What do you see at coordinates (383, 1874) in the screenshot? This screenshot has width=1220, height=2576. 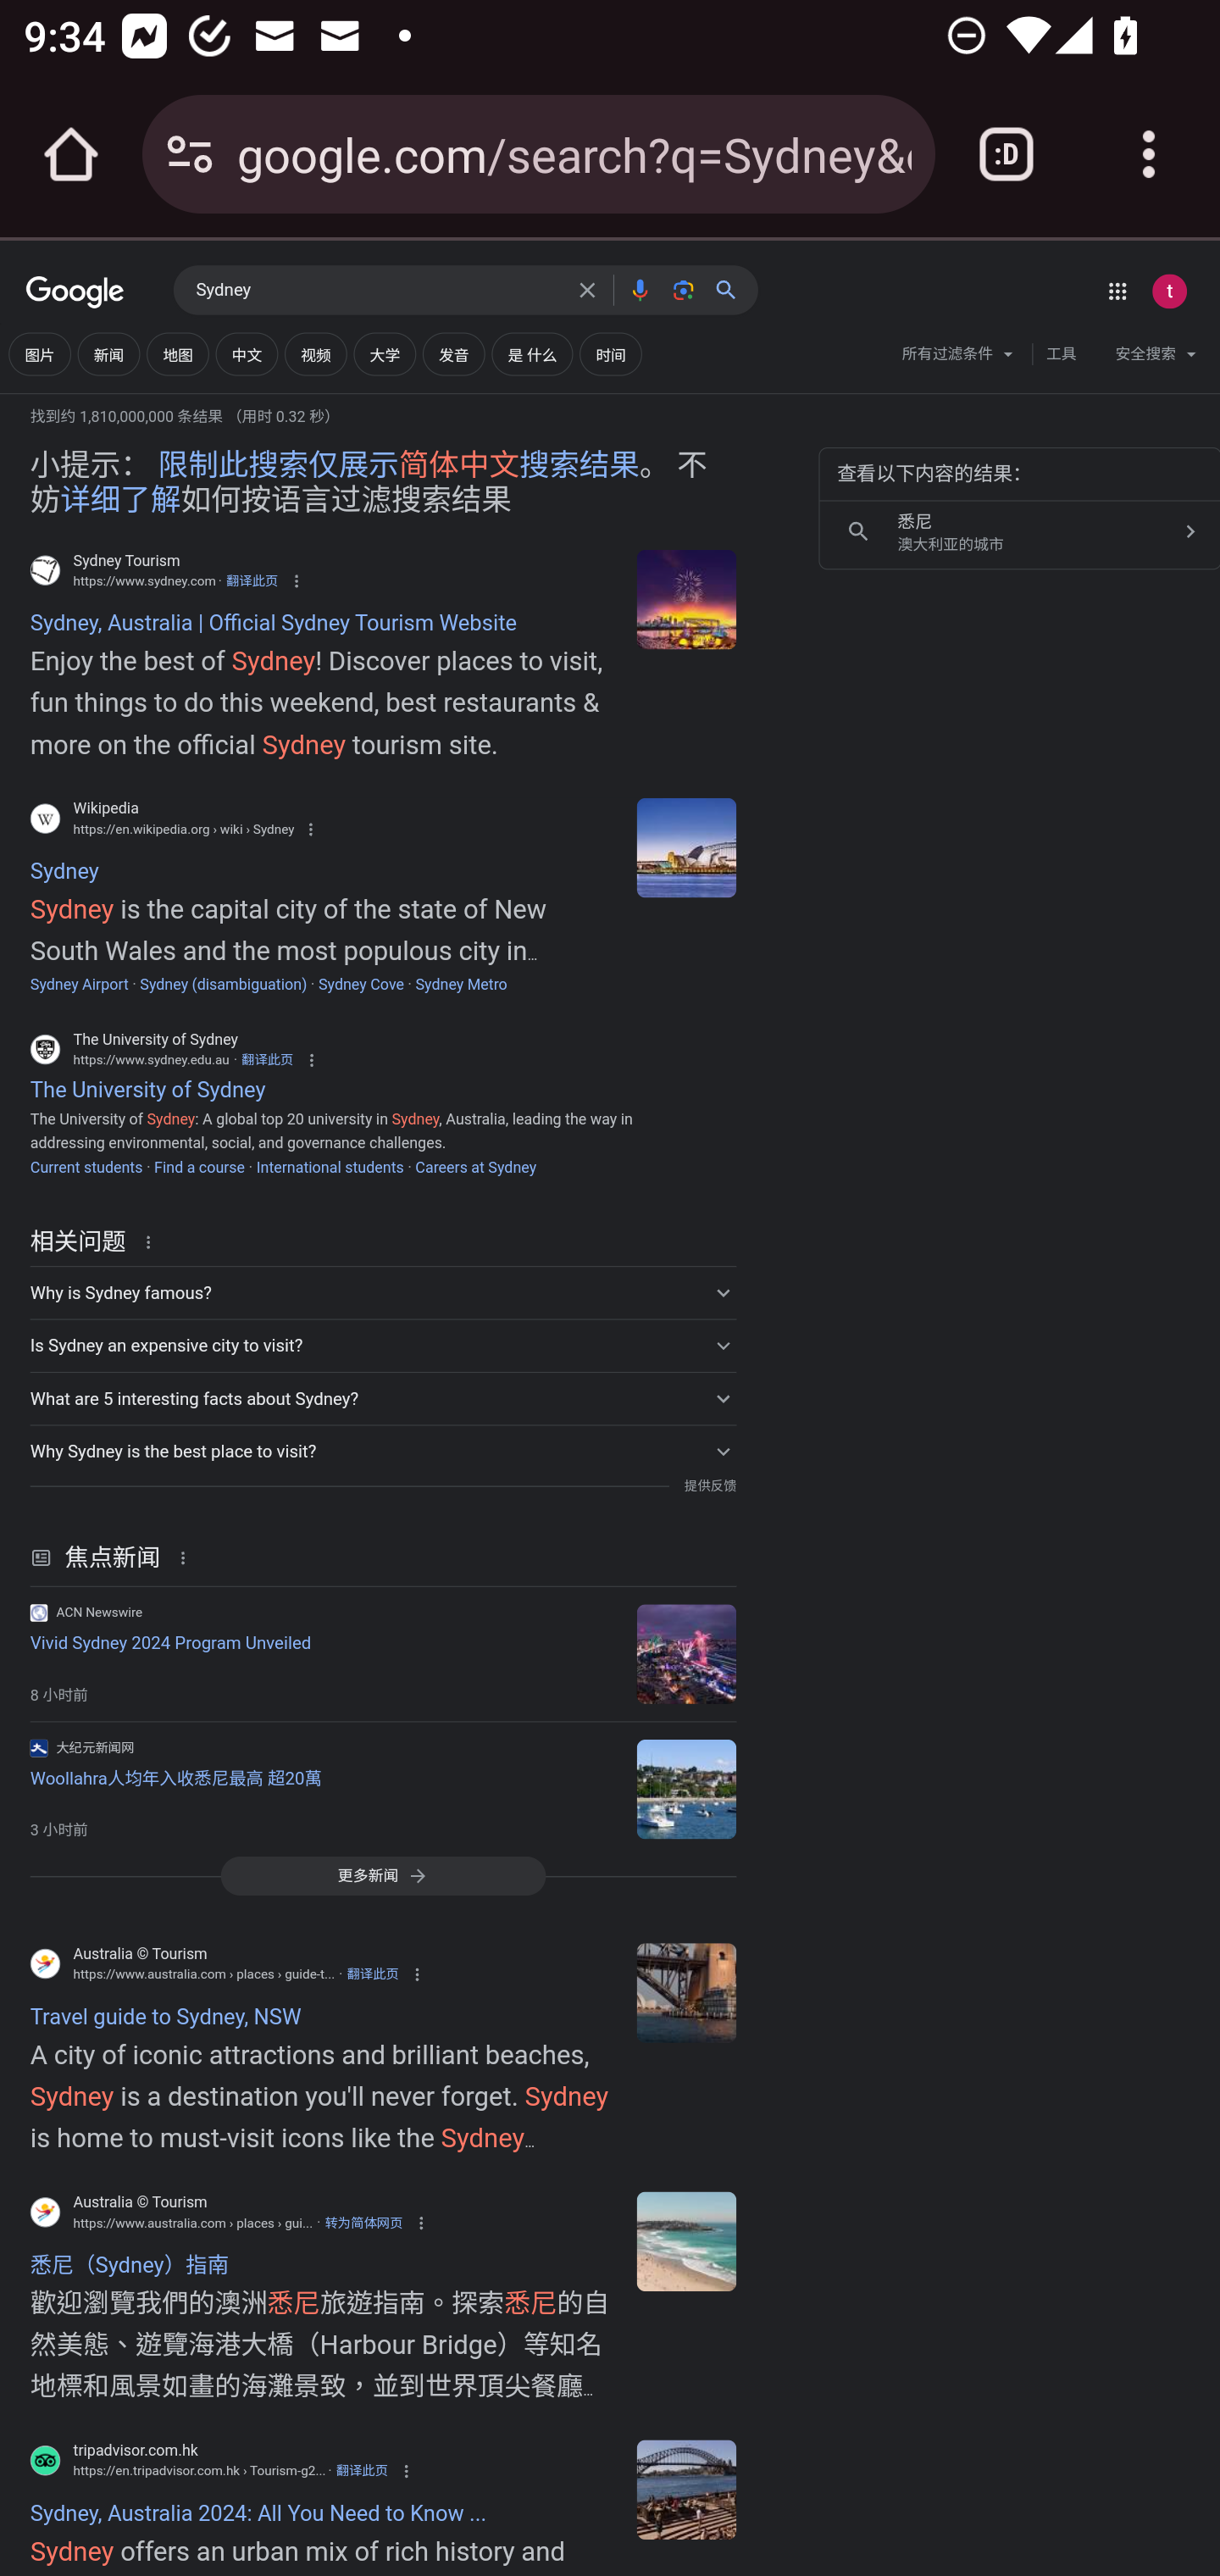 I see `更多新闻` at bounding box center [383, 1874].